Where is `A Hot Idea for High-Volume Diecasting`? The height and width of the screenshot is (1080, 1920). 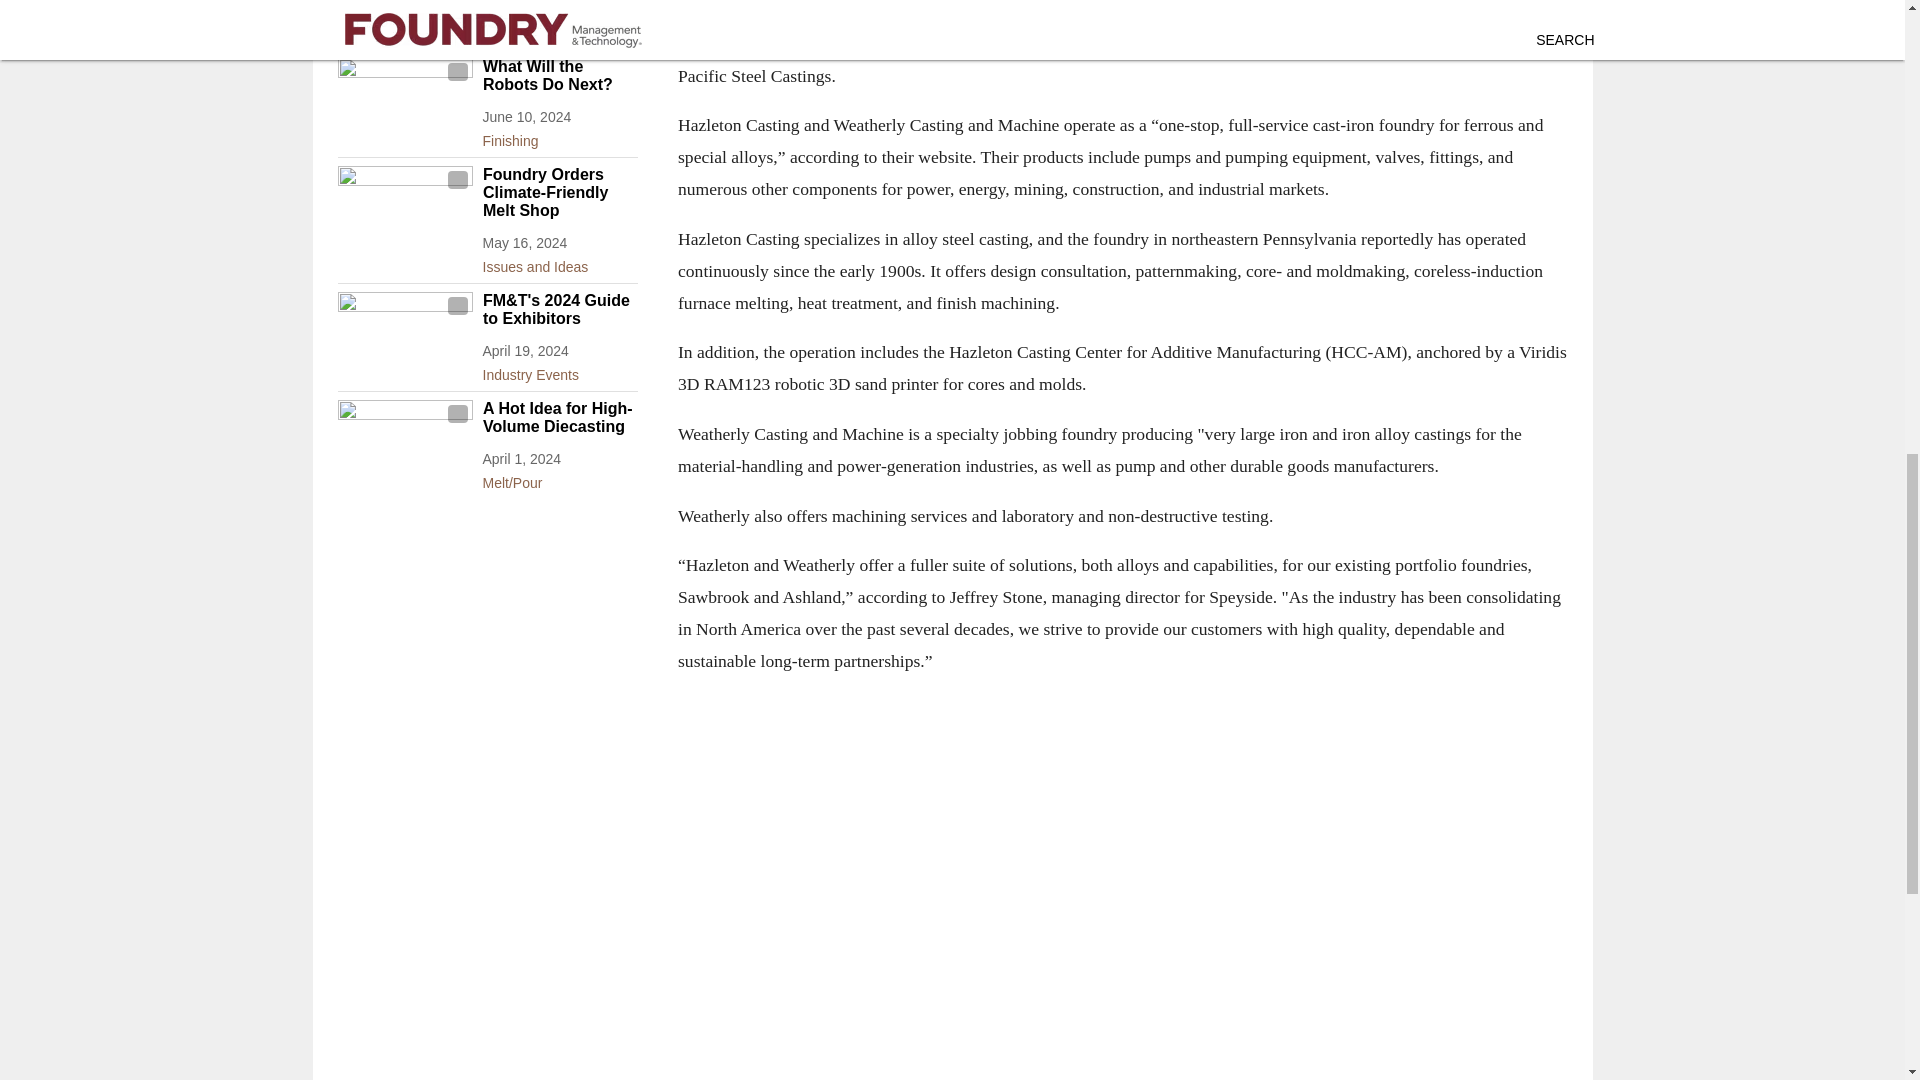 A Hot Idea for High-Volume Diecasting is located at coordinates (559, 418).